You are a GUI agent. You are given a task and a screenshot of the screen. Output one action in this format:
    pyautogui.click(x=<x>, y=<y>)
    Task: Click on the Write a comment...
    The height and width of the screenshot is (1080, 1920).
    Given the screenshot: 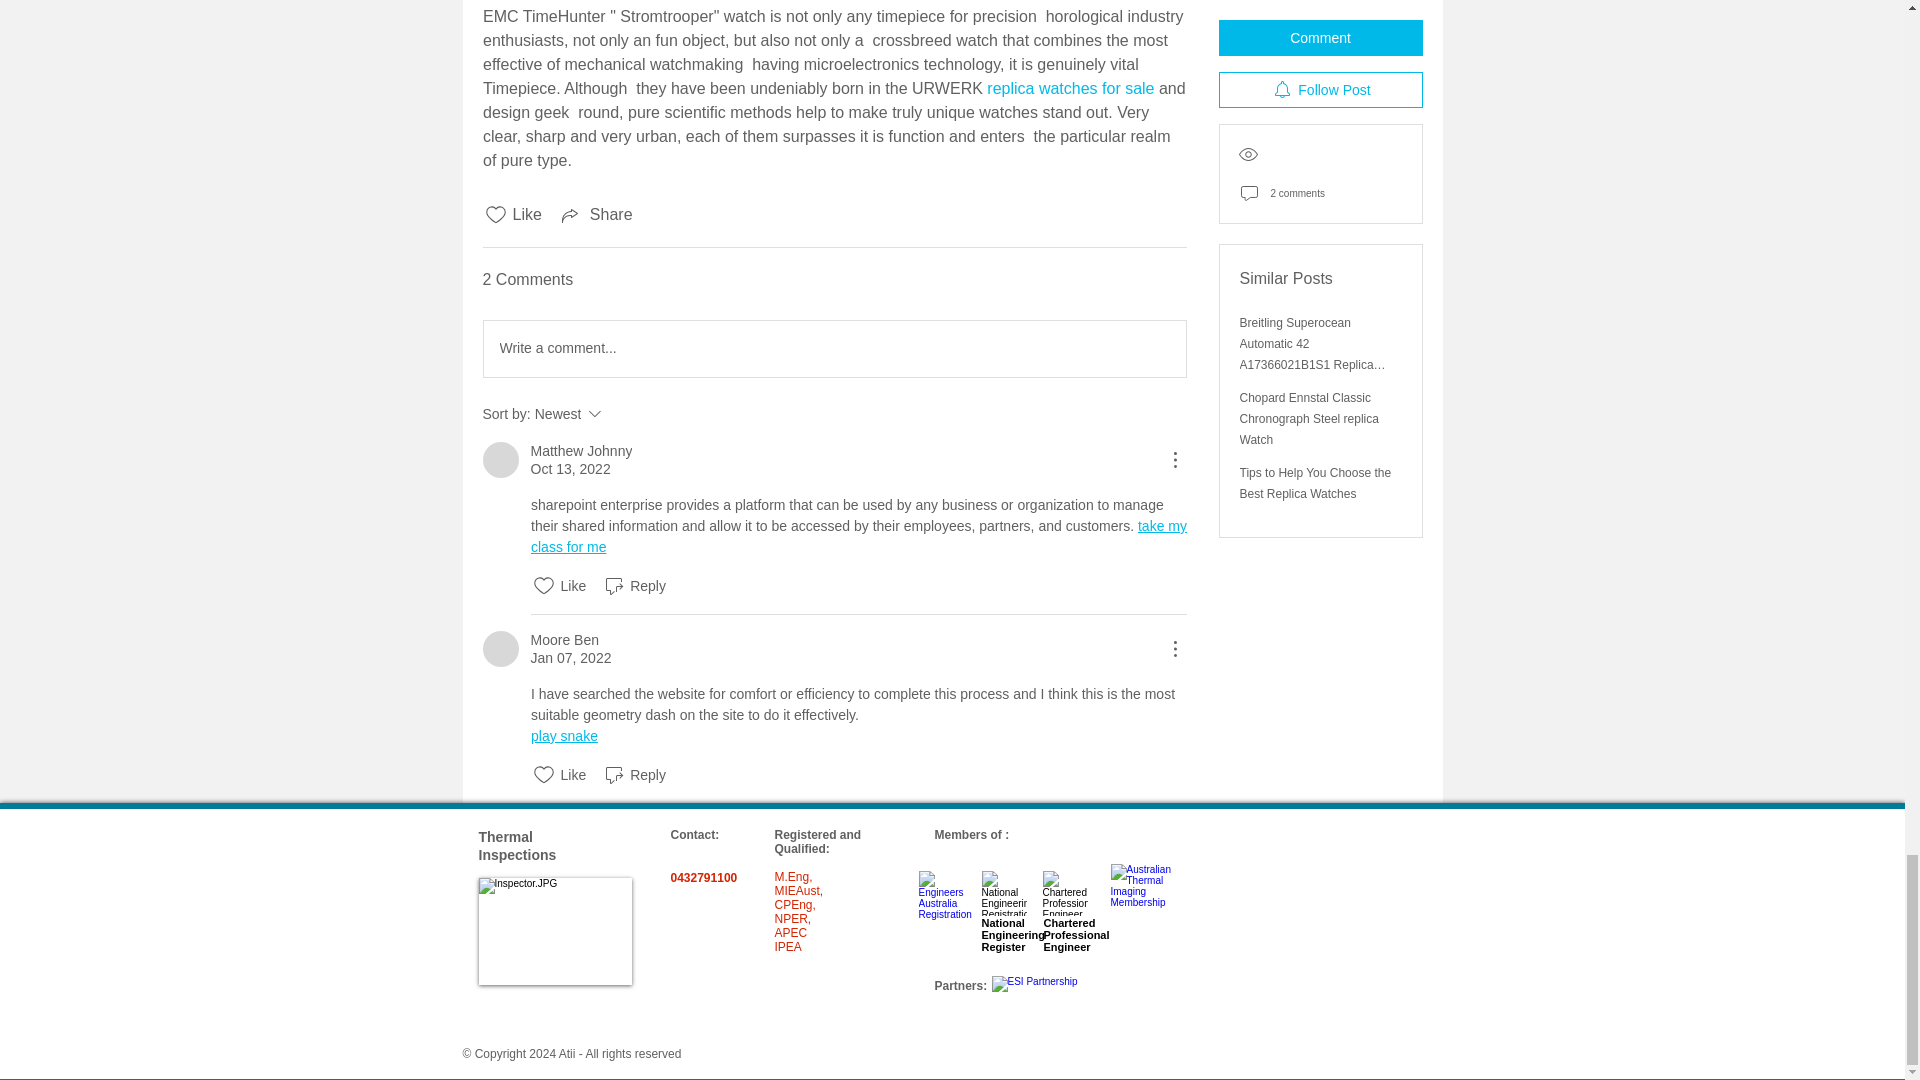 What is the action you would take?
    pyautogui.click(x=834, y=348)
    